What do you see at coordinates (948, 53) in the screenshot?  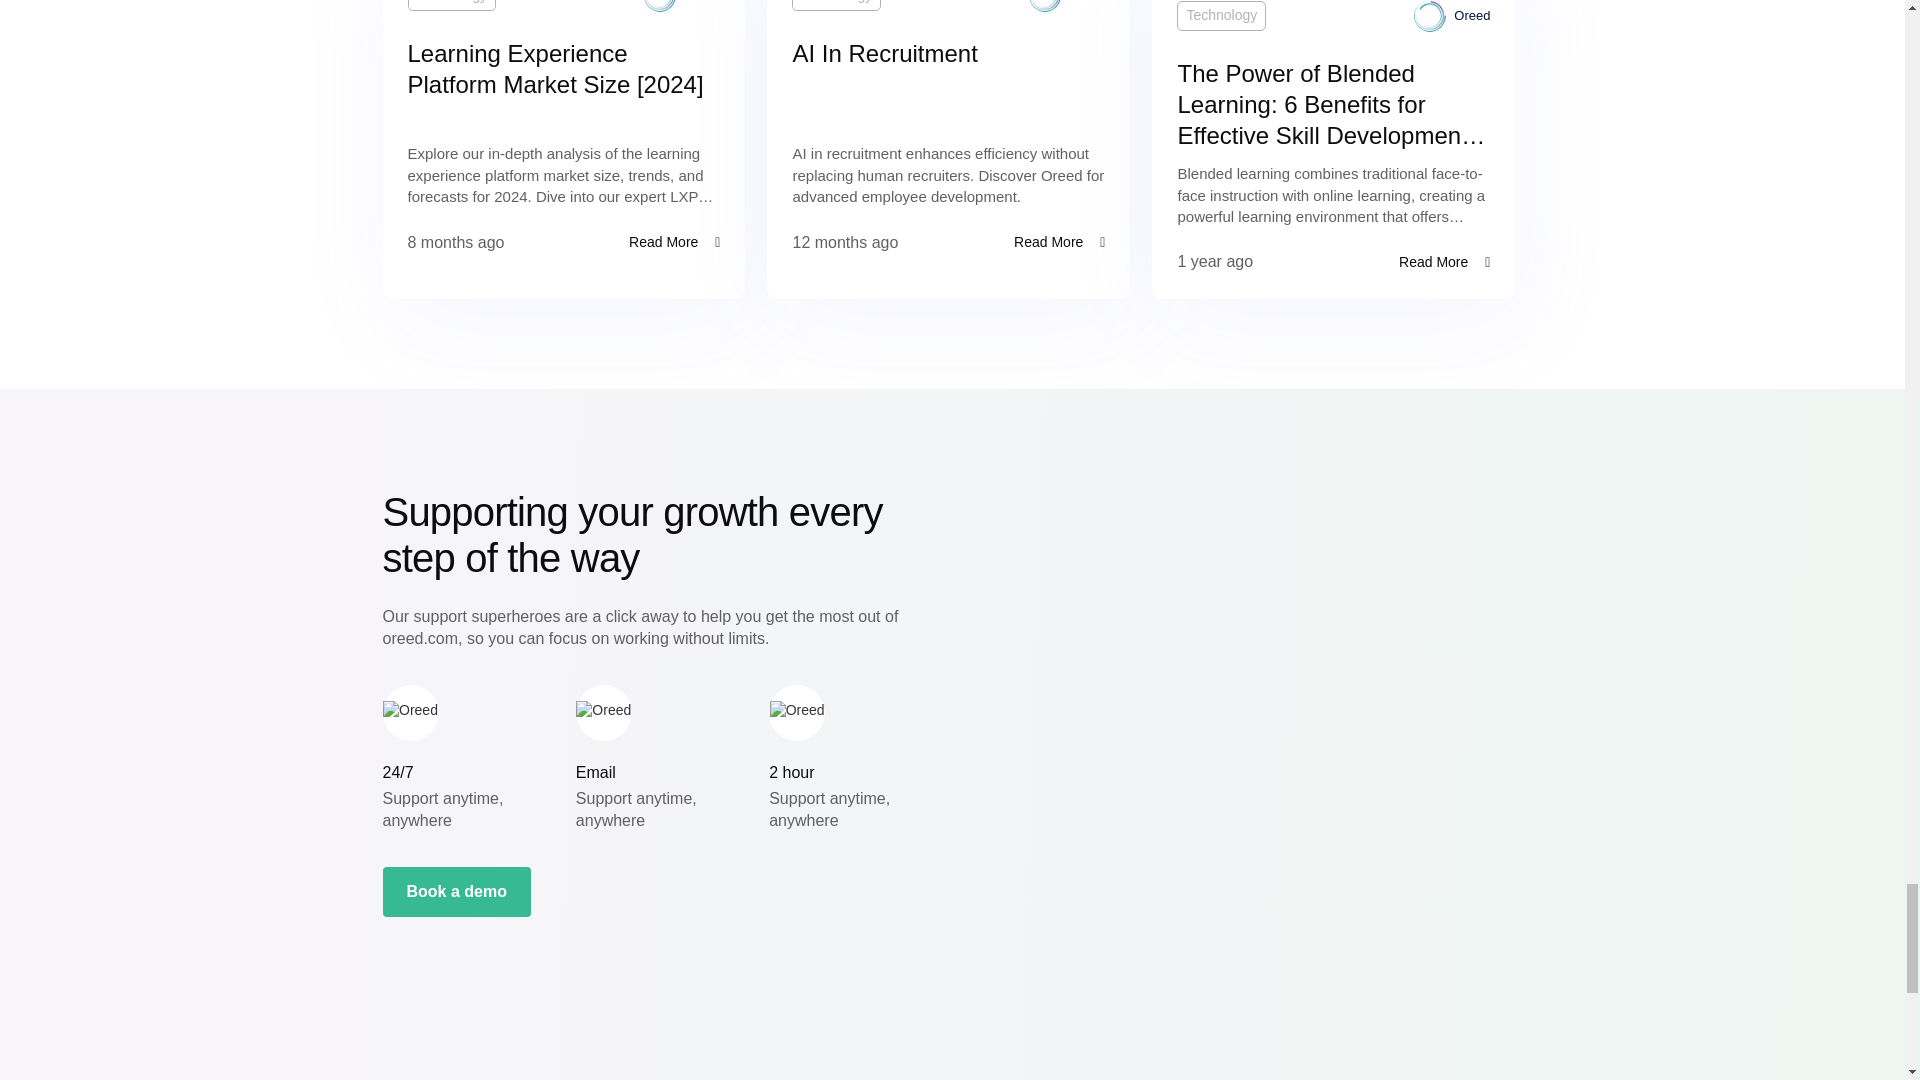 I see `AI In Recruitment` at bounding box center [948, 53].